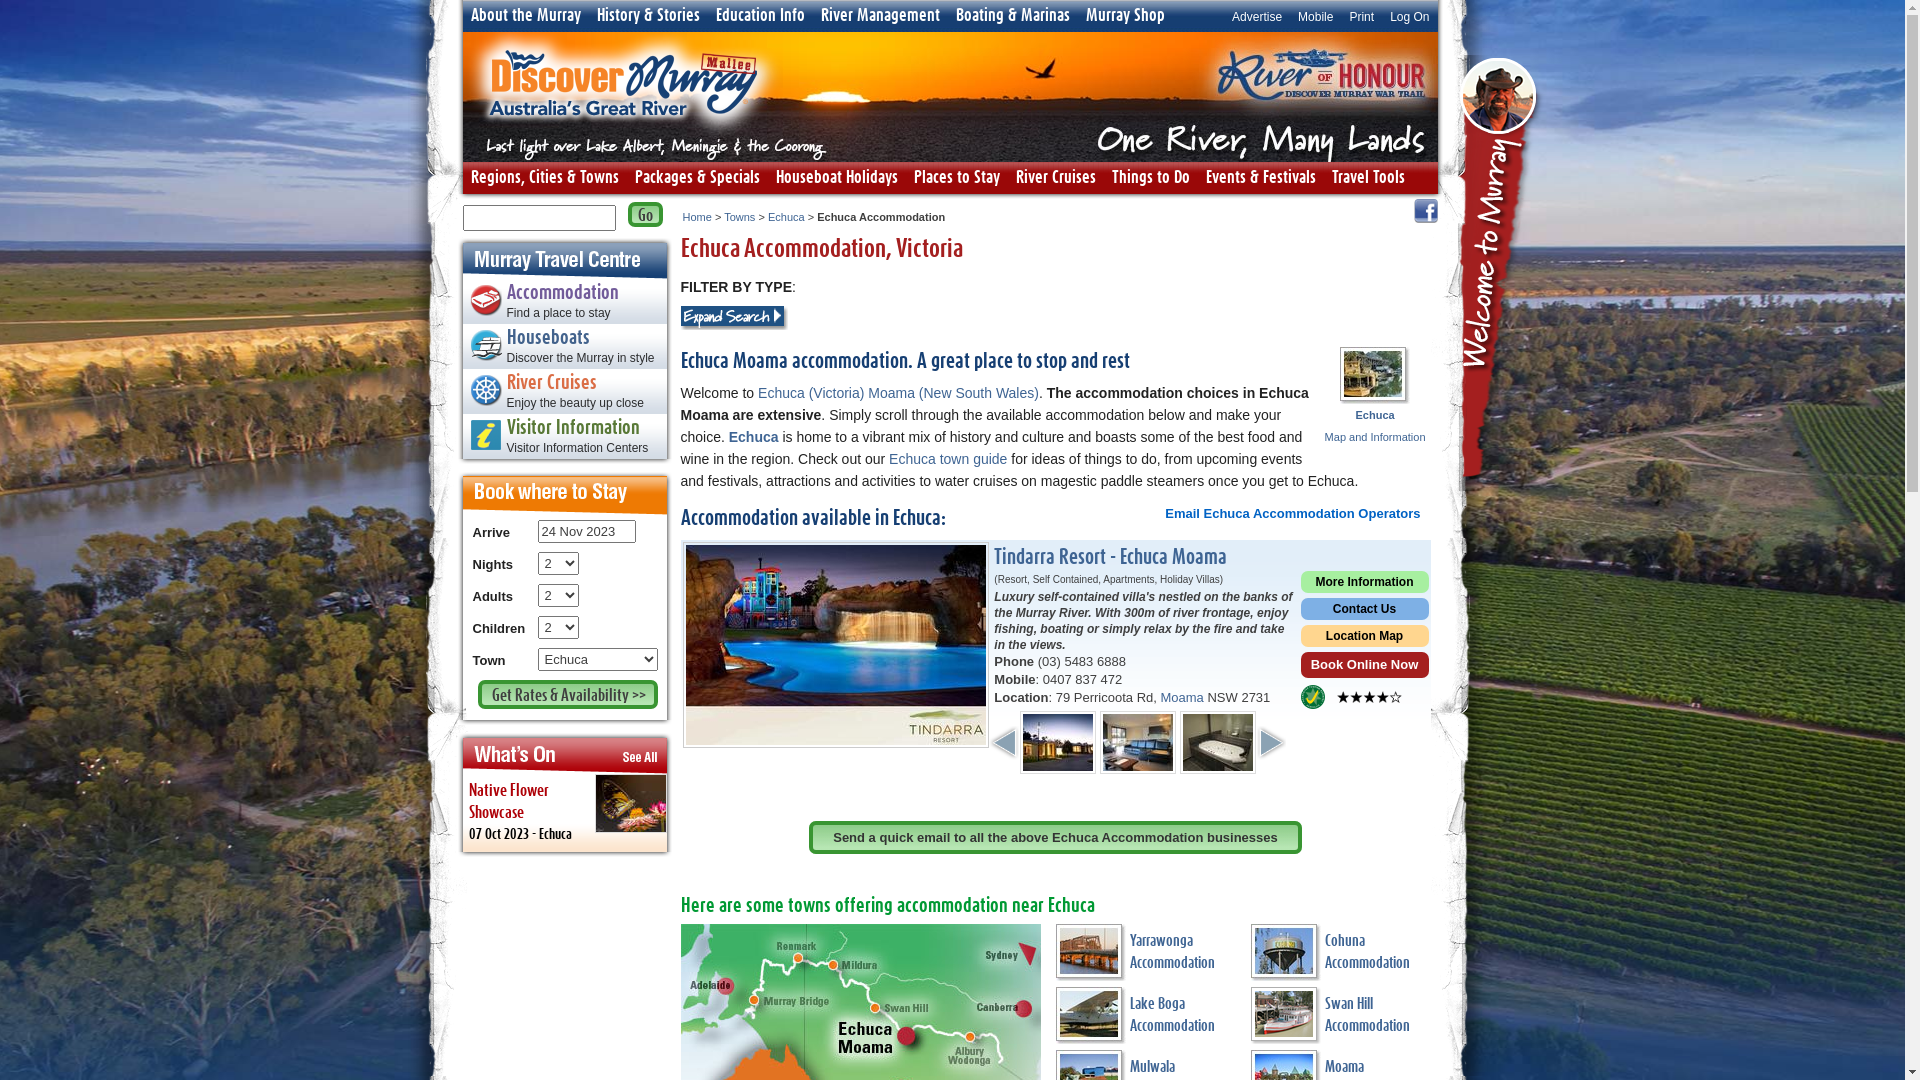  I want to click on About the Murray, so click(525, 16).